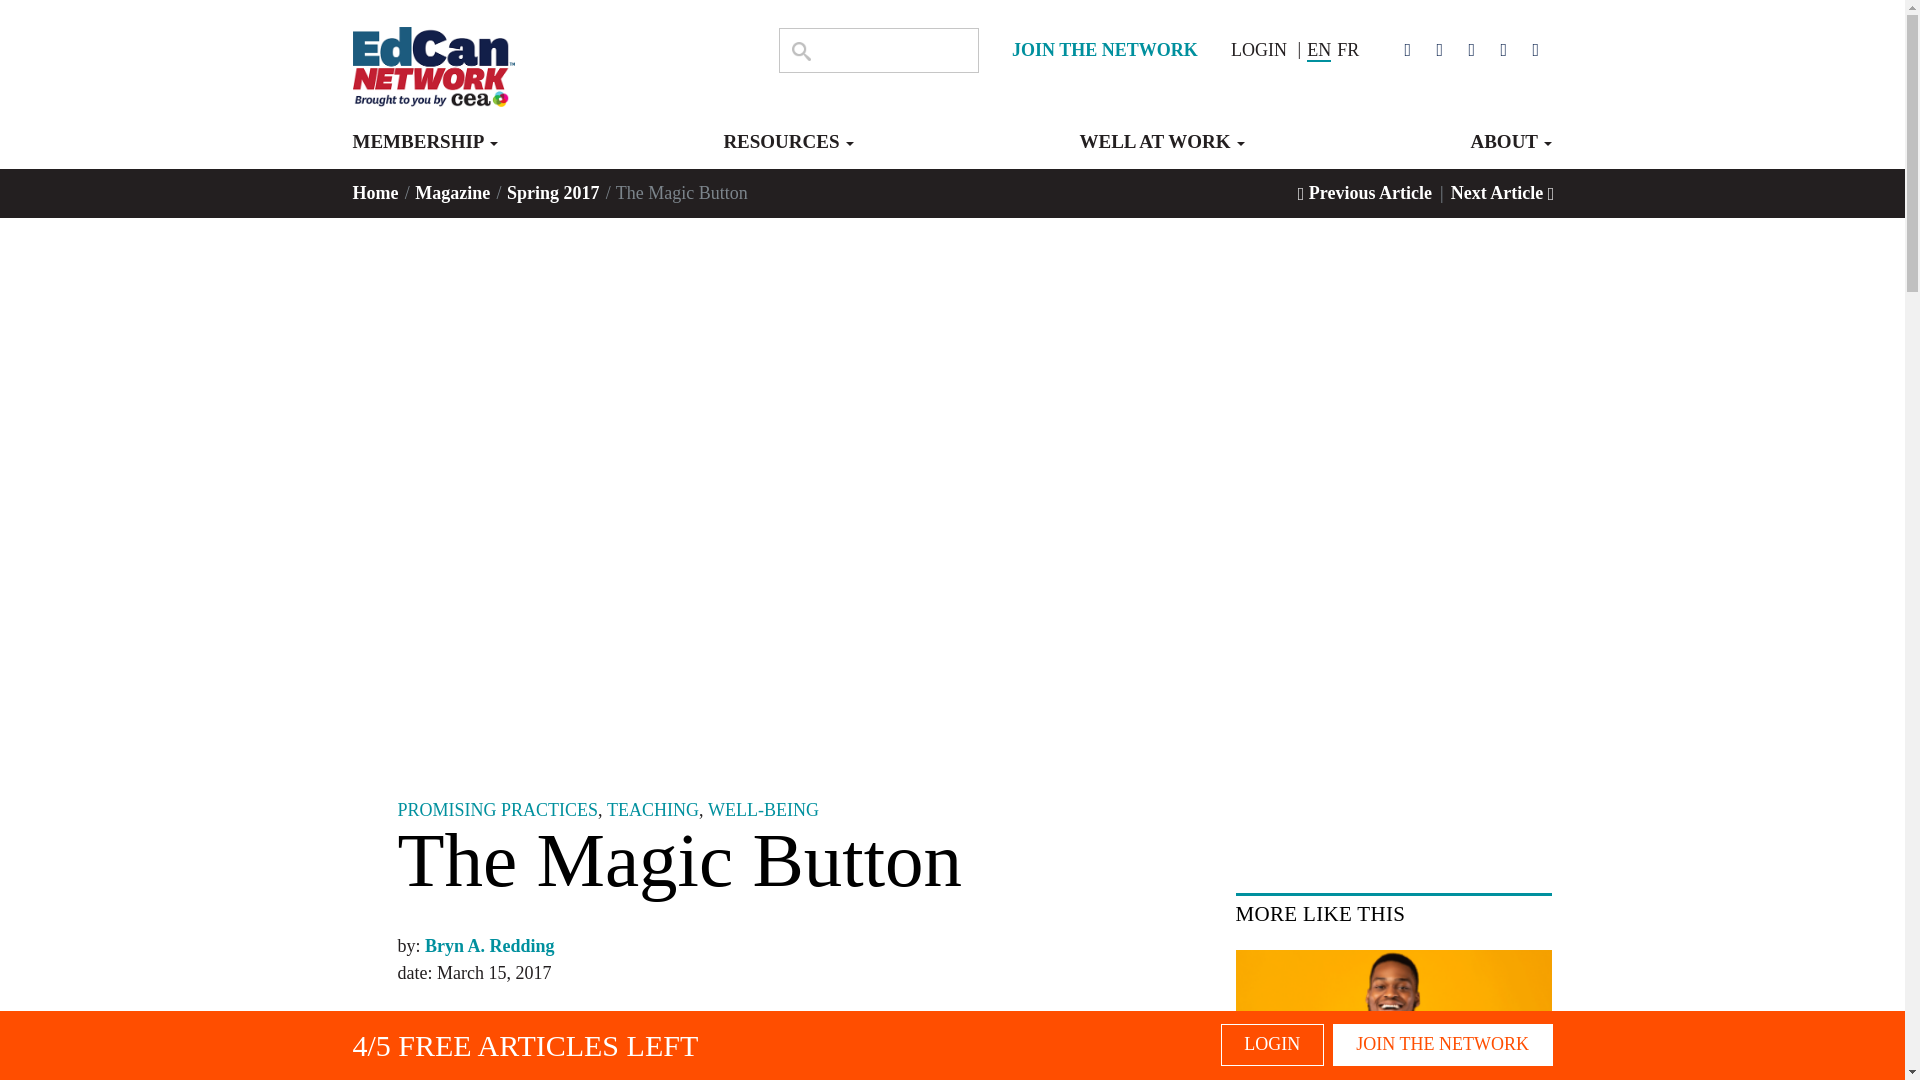 Image resolution: width=1920 pixels, height=1080 pixels. What do you see at coordinates (1503, 192) in the screenshot?
I see `Next Article` at bounding box center [1503, 192].